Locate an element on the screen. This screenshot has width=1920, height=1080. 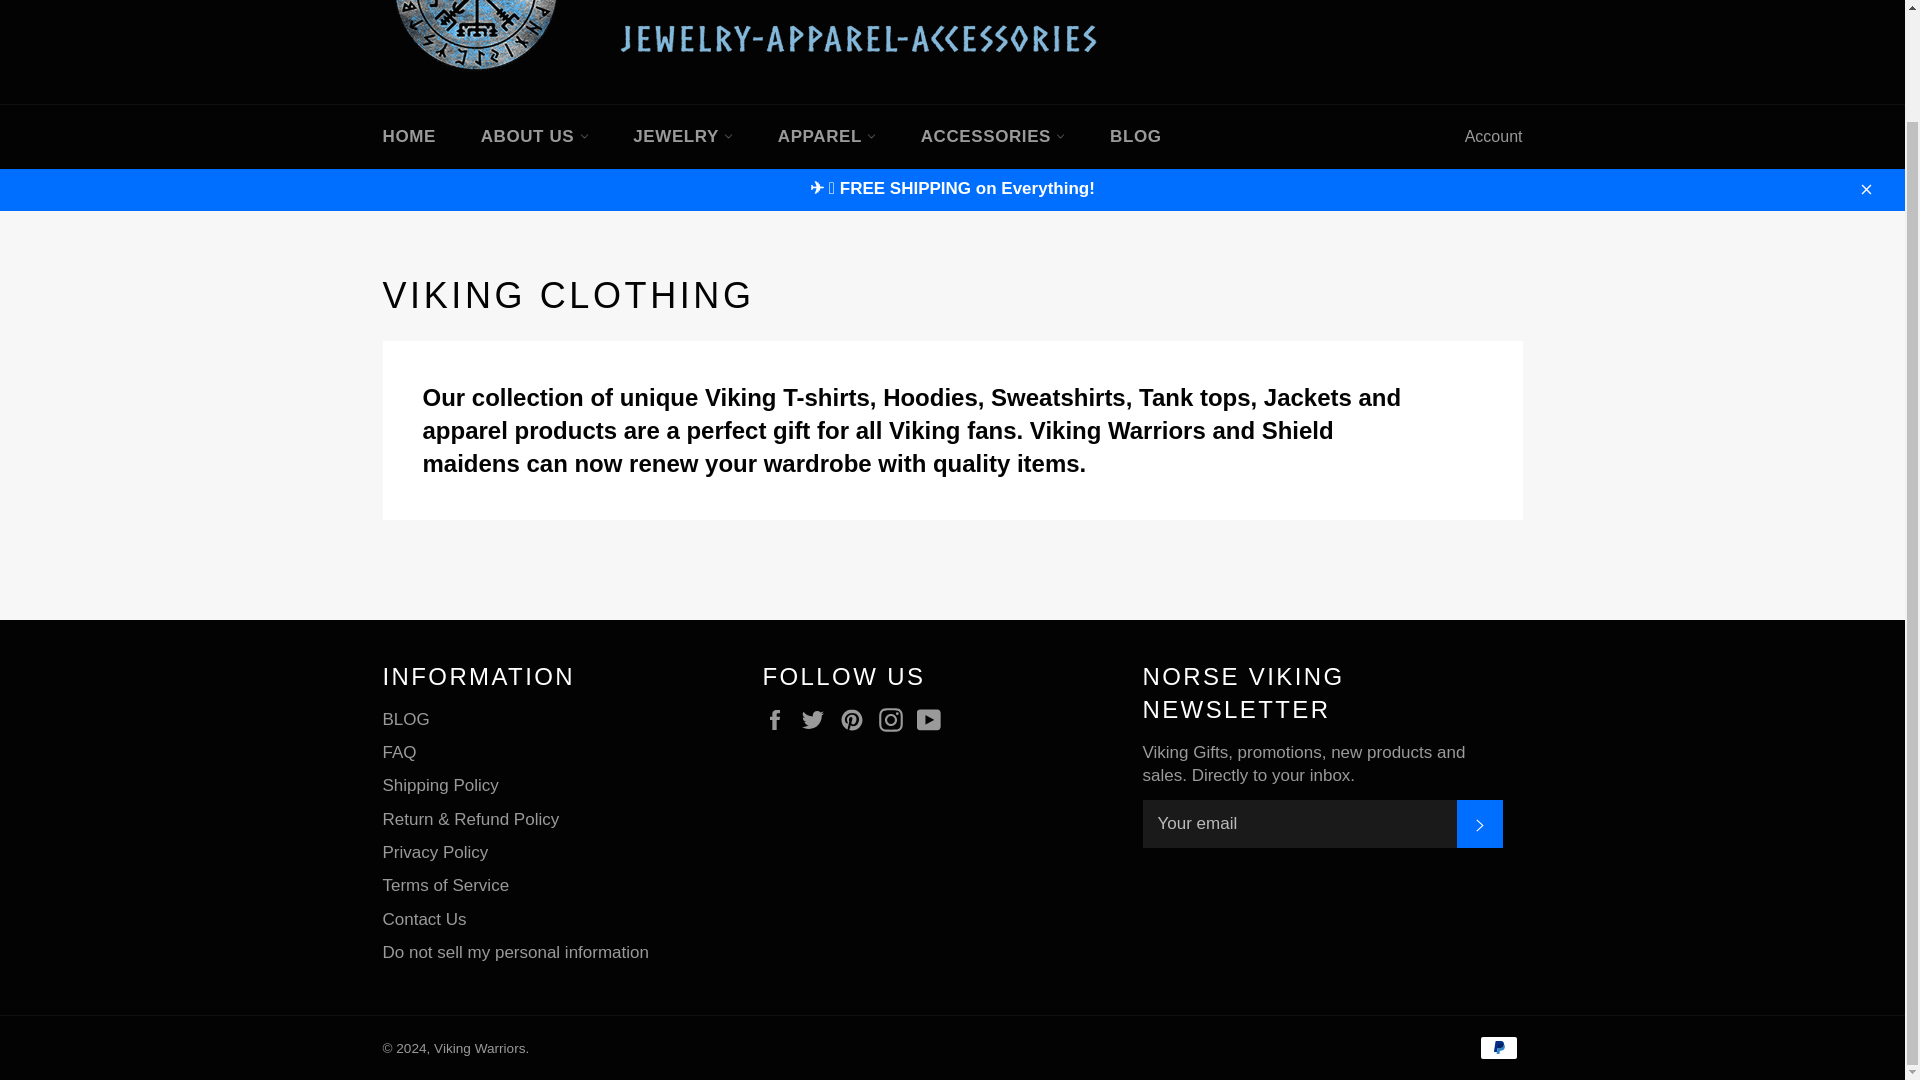
Viking Warriors on Twitter is located at coordinates (818, 720).